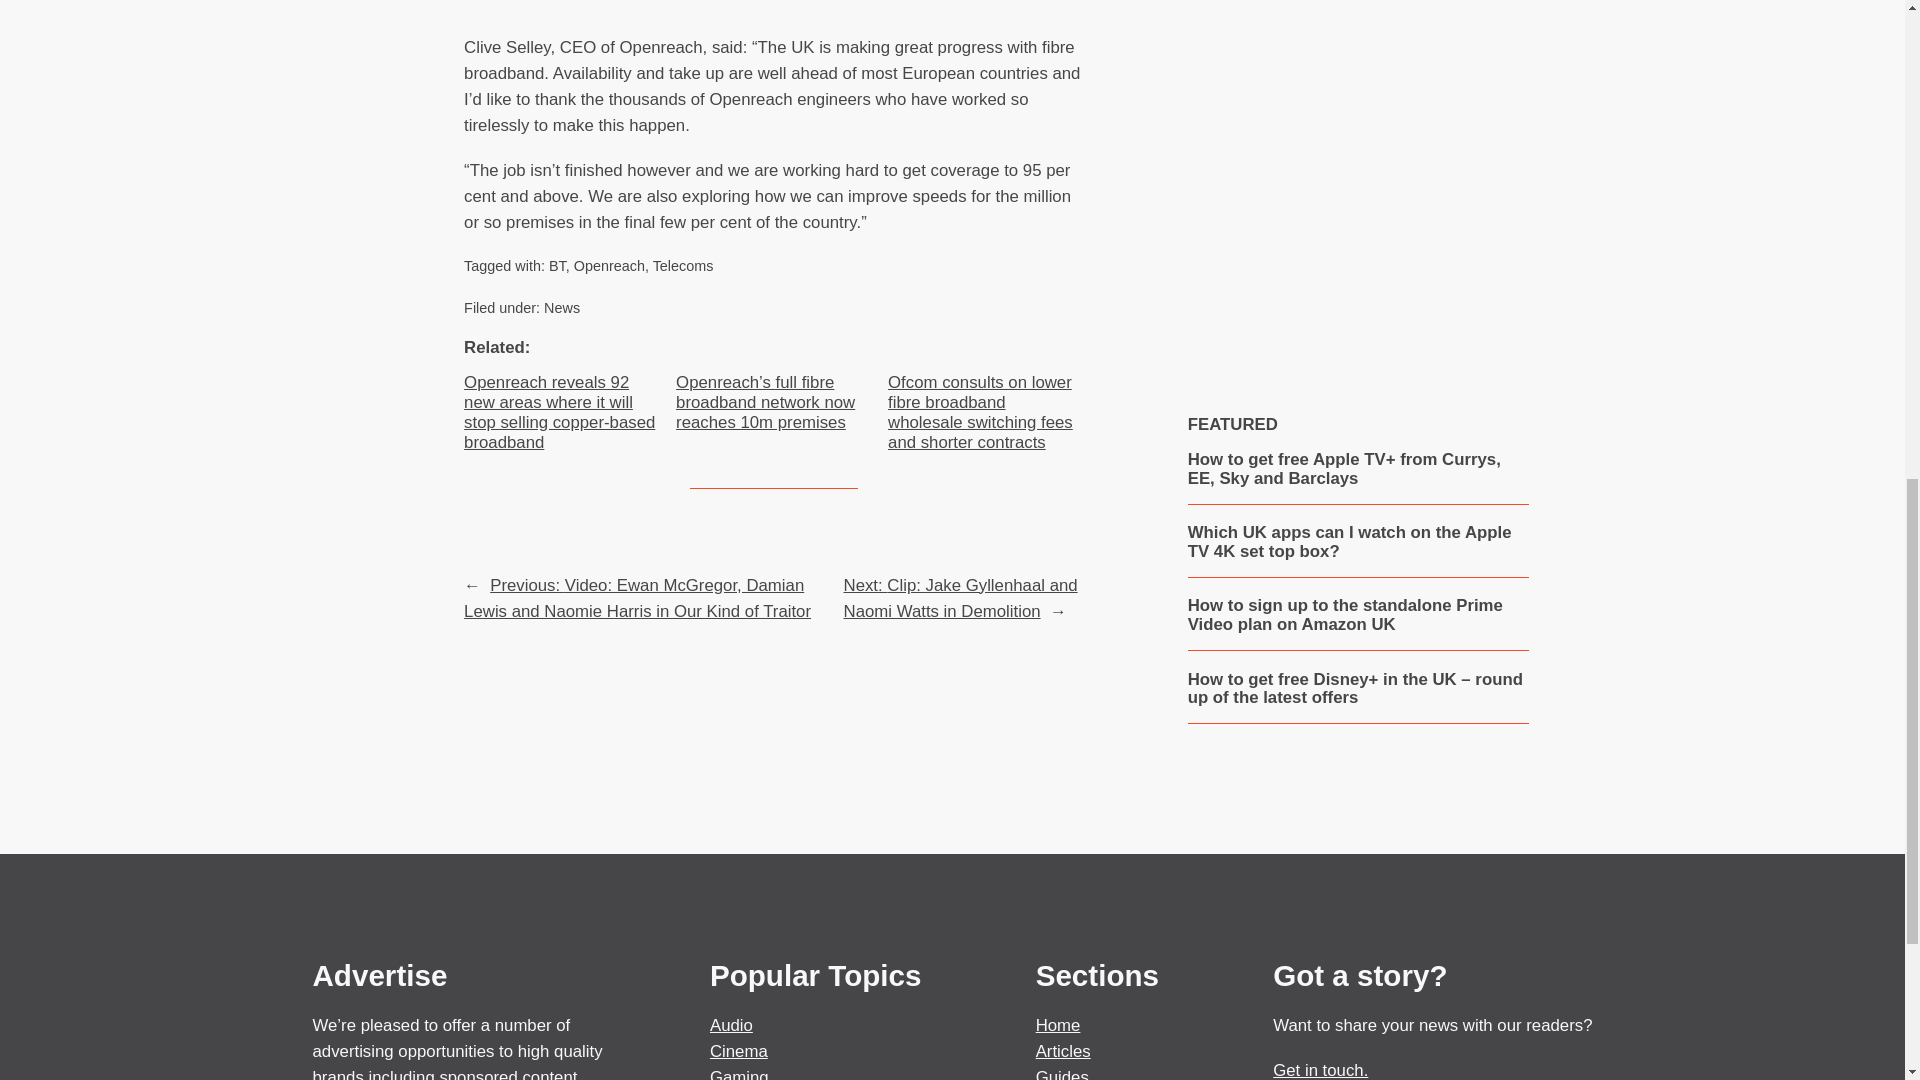 The height and width of the screenshot is (1080, 1920). Describe the element at coordinates (1358, 542) in the screenshot. I see `Which UK apps can I watch on the Apple TV 4K set top box?` at that location.